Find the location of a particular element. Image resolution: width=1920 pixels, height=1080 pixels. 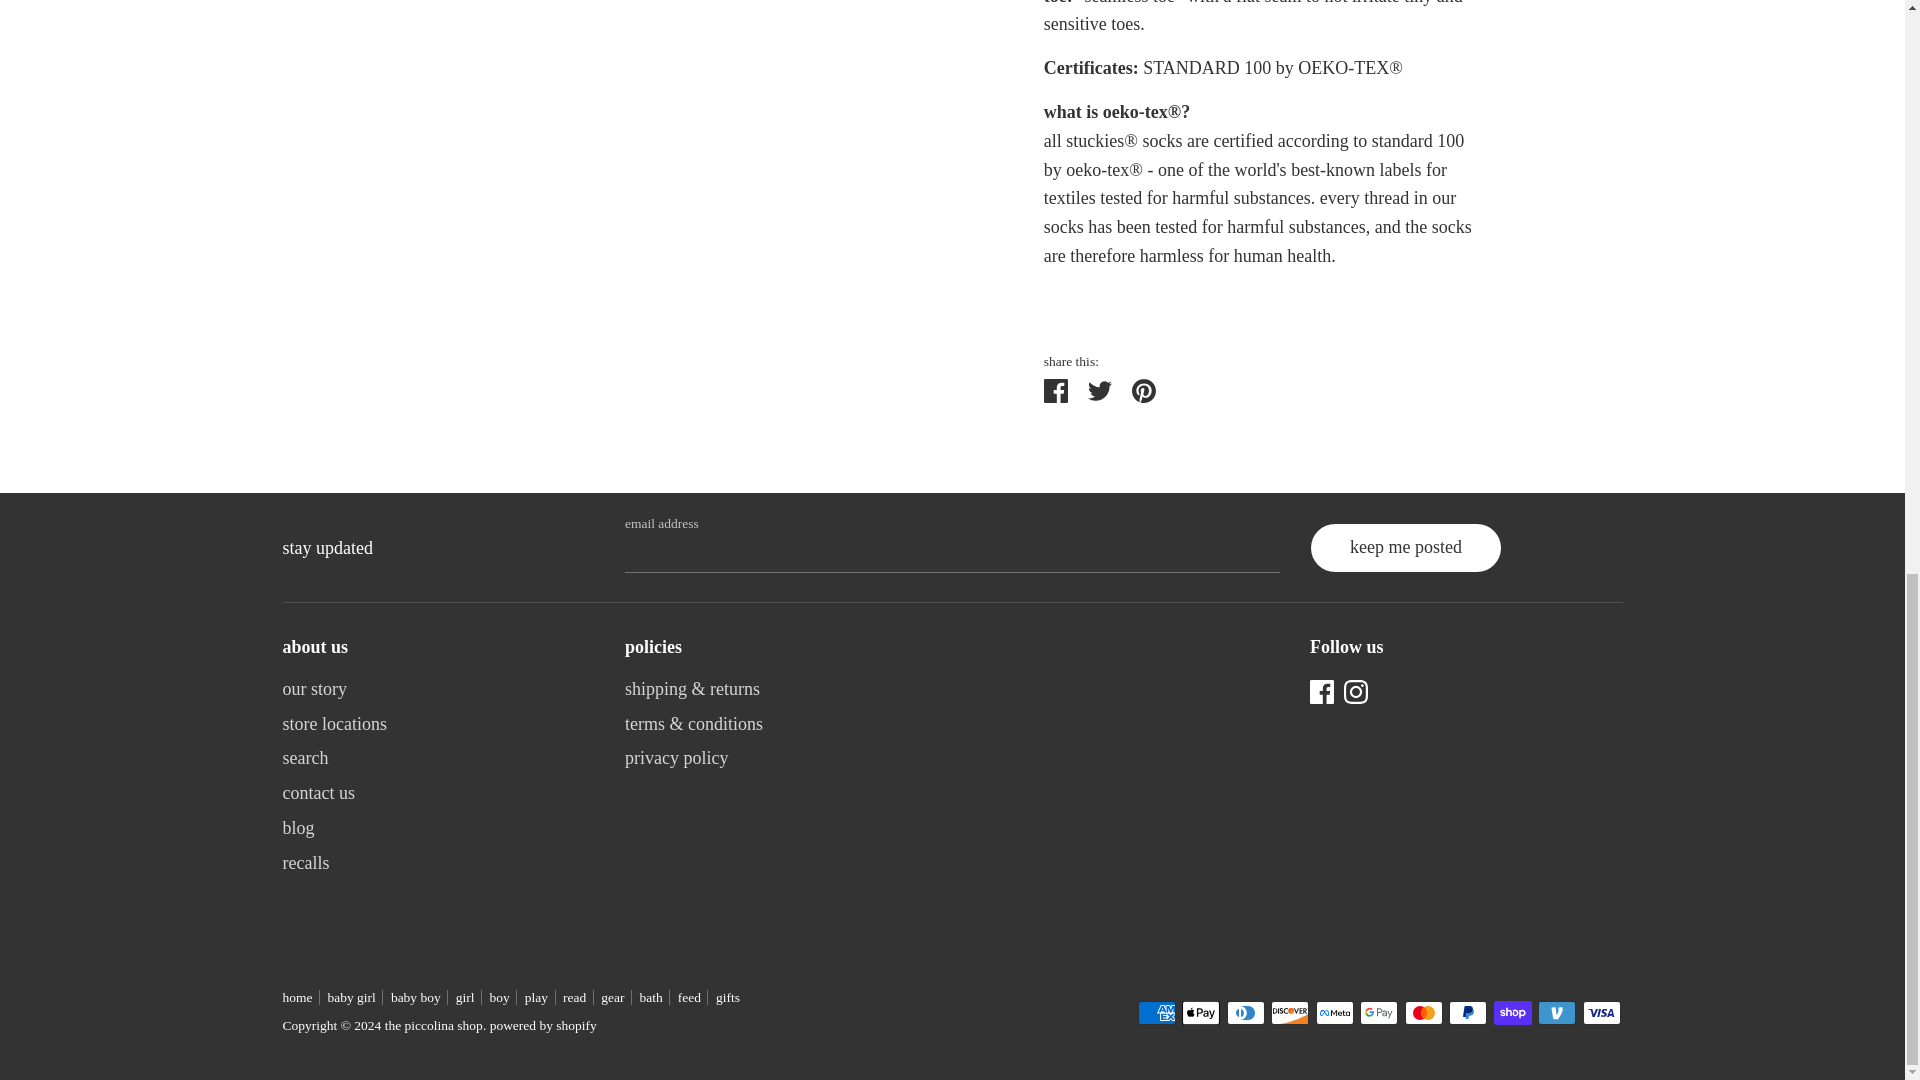

Facebook is located at coordinates (1322, 690).